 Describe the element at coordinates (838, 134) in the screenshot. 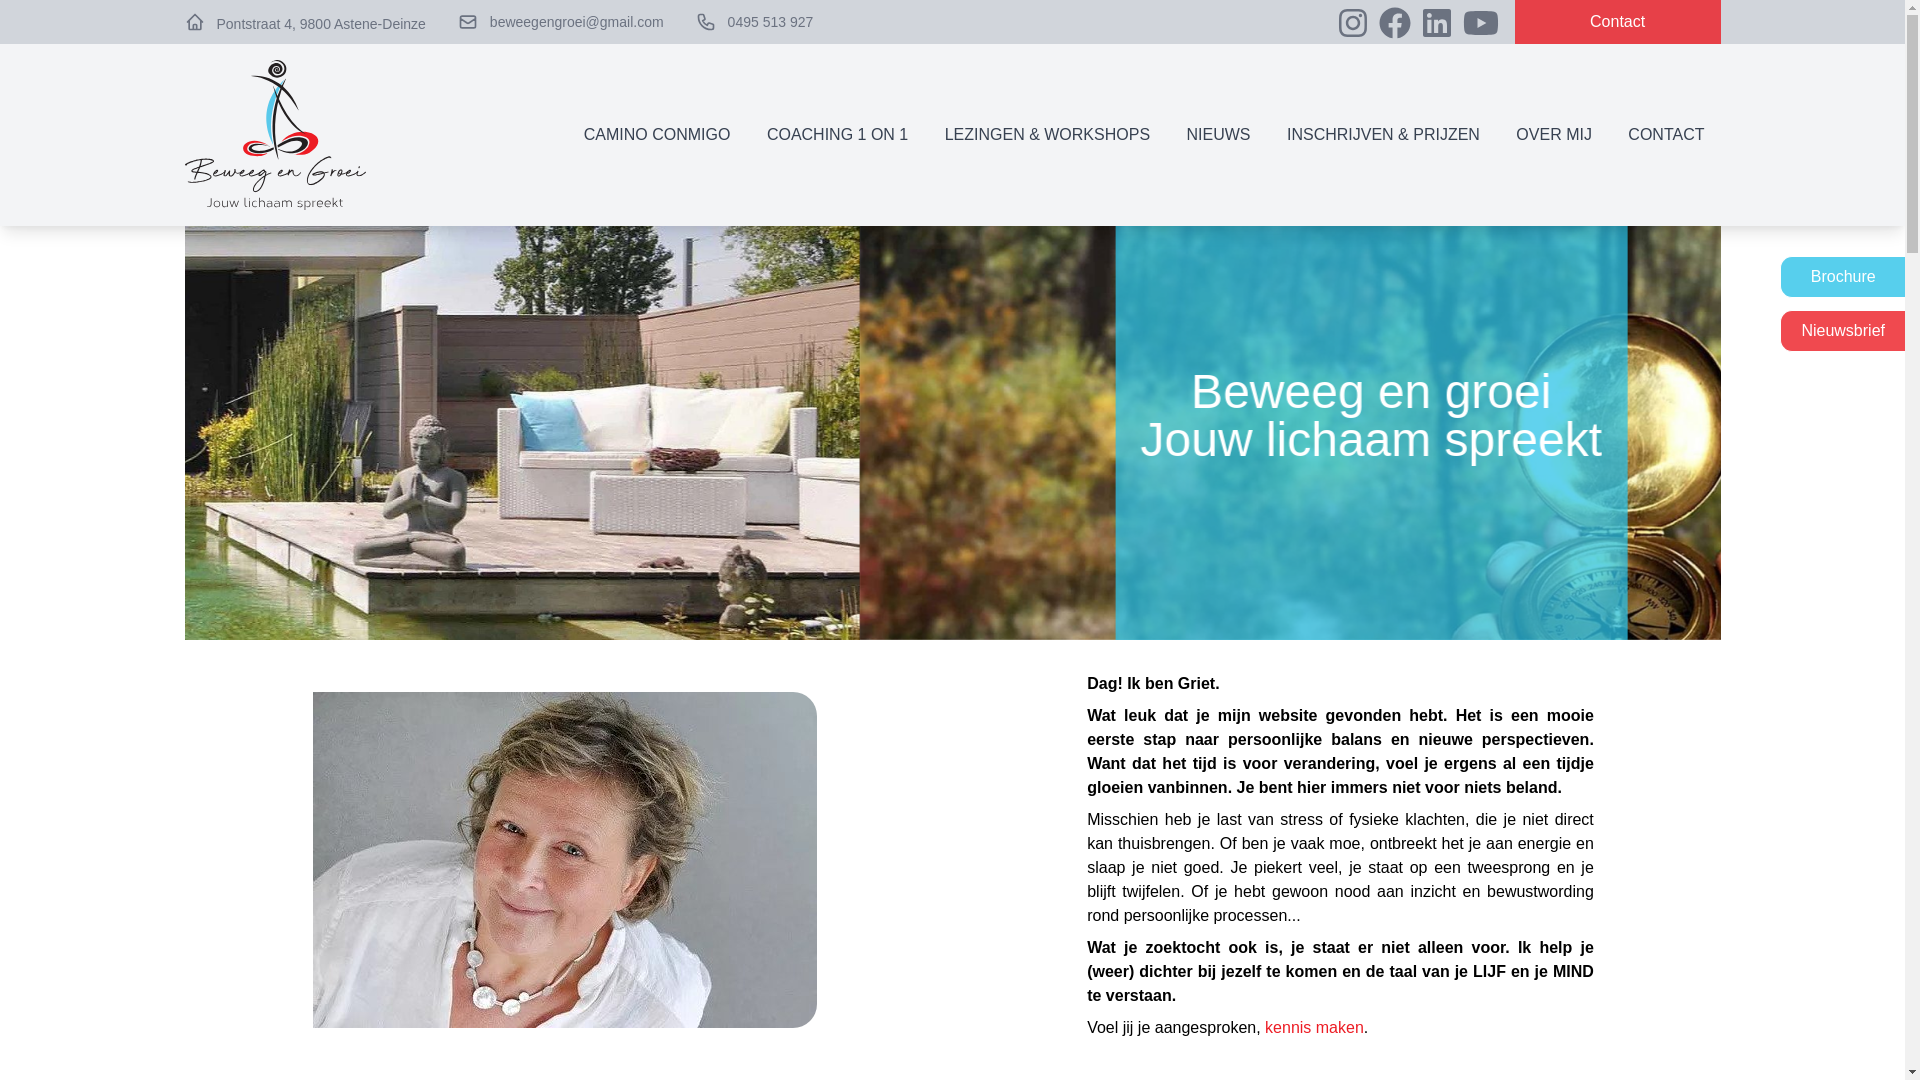

I see `COACHING 1 ON 1` at that location.